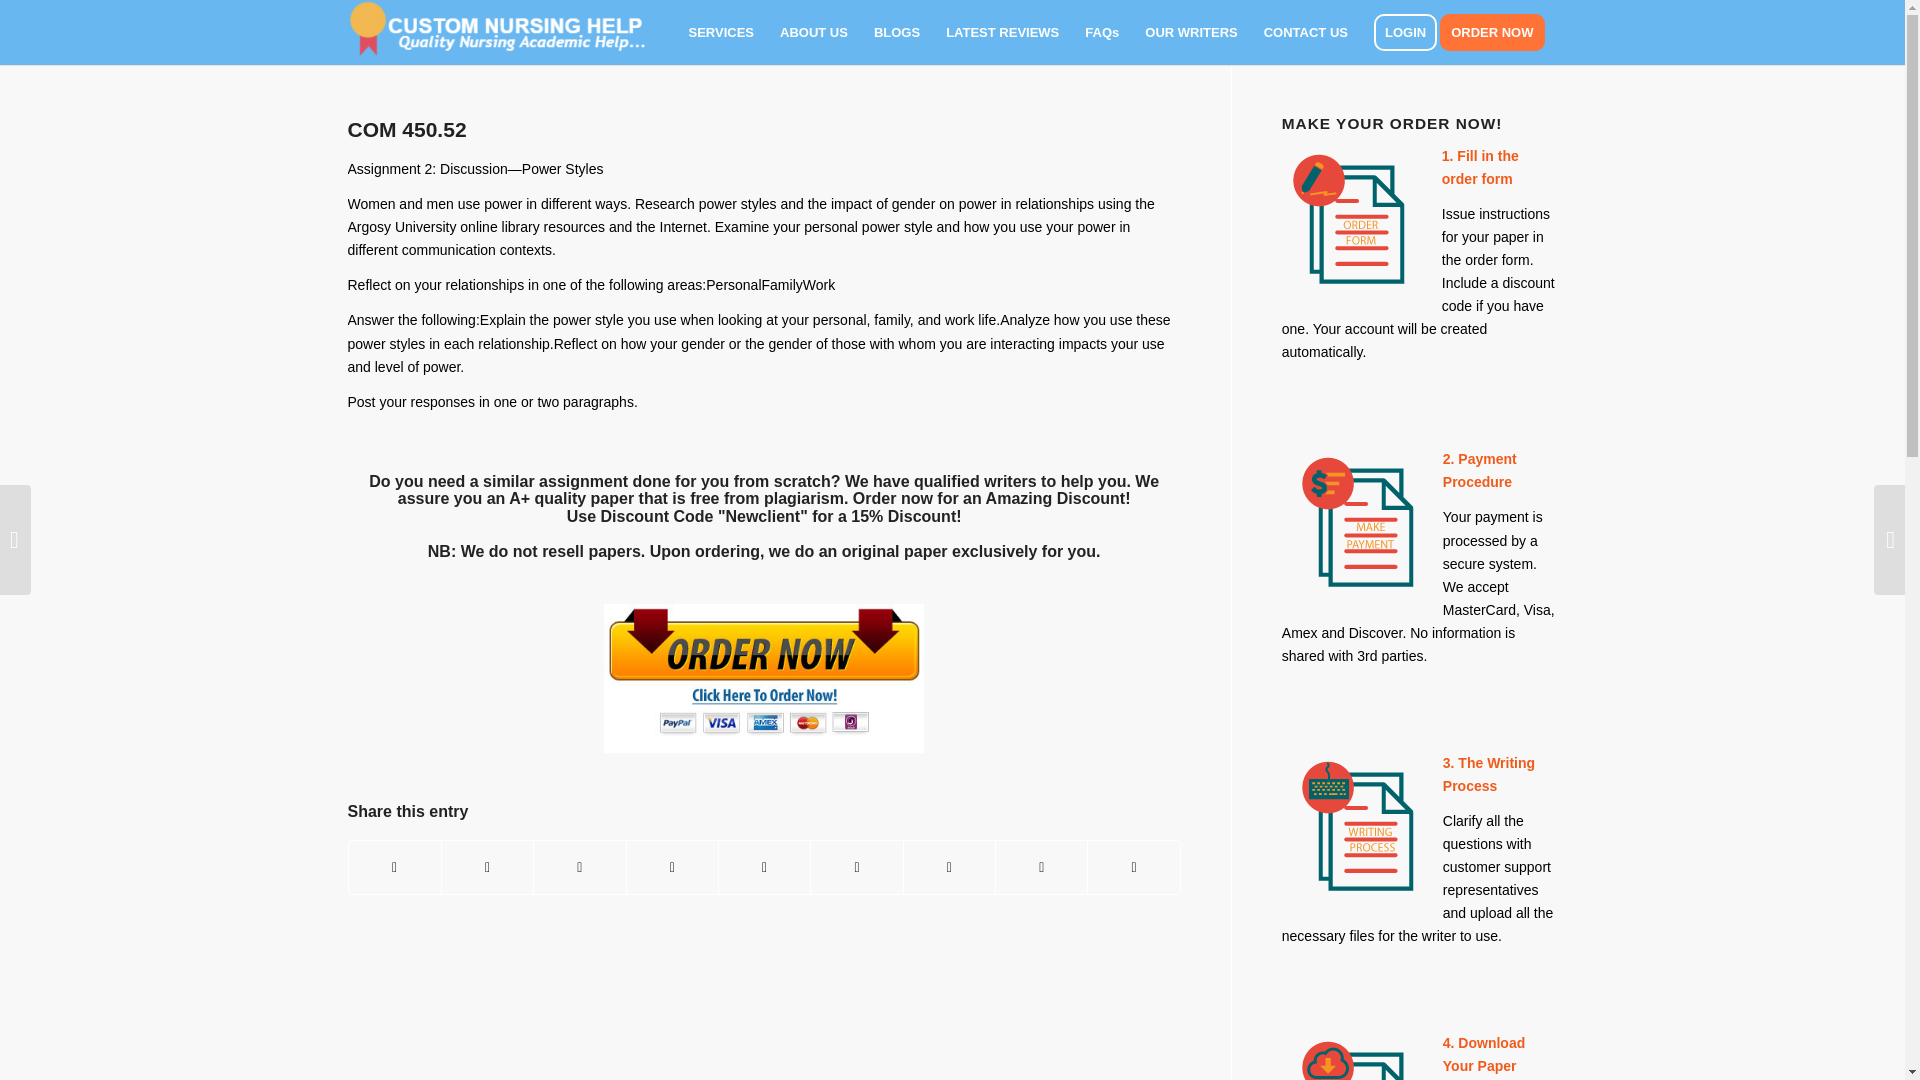 The width and height of the screenshot is (1920, 1080). What do you see at coordinates (1405, 32) in the screenshot?
I see `LOGIN` at bounding box center [1405, 32].